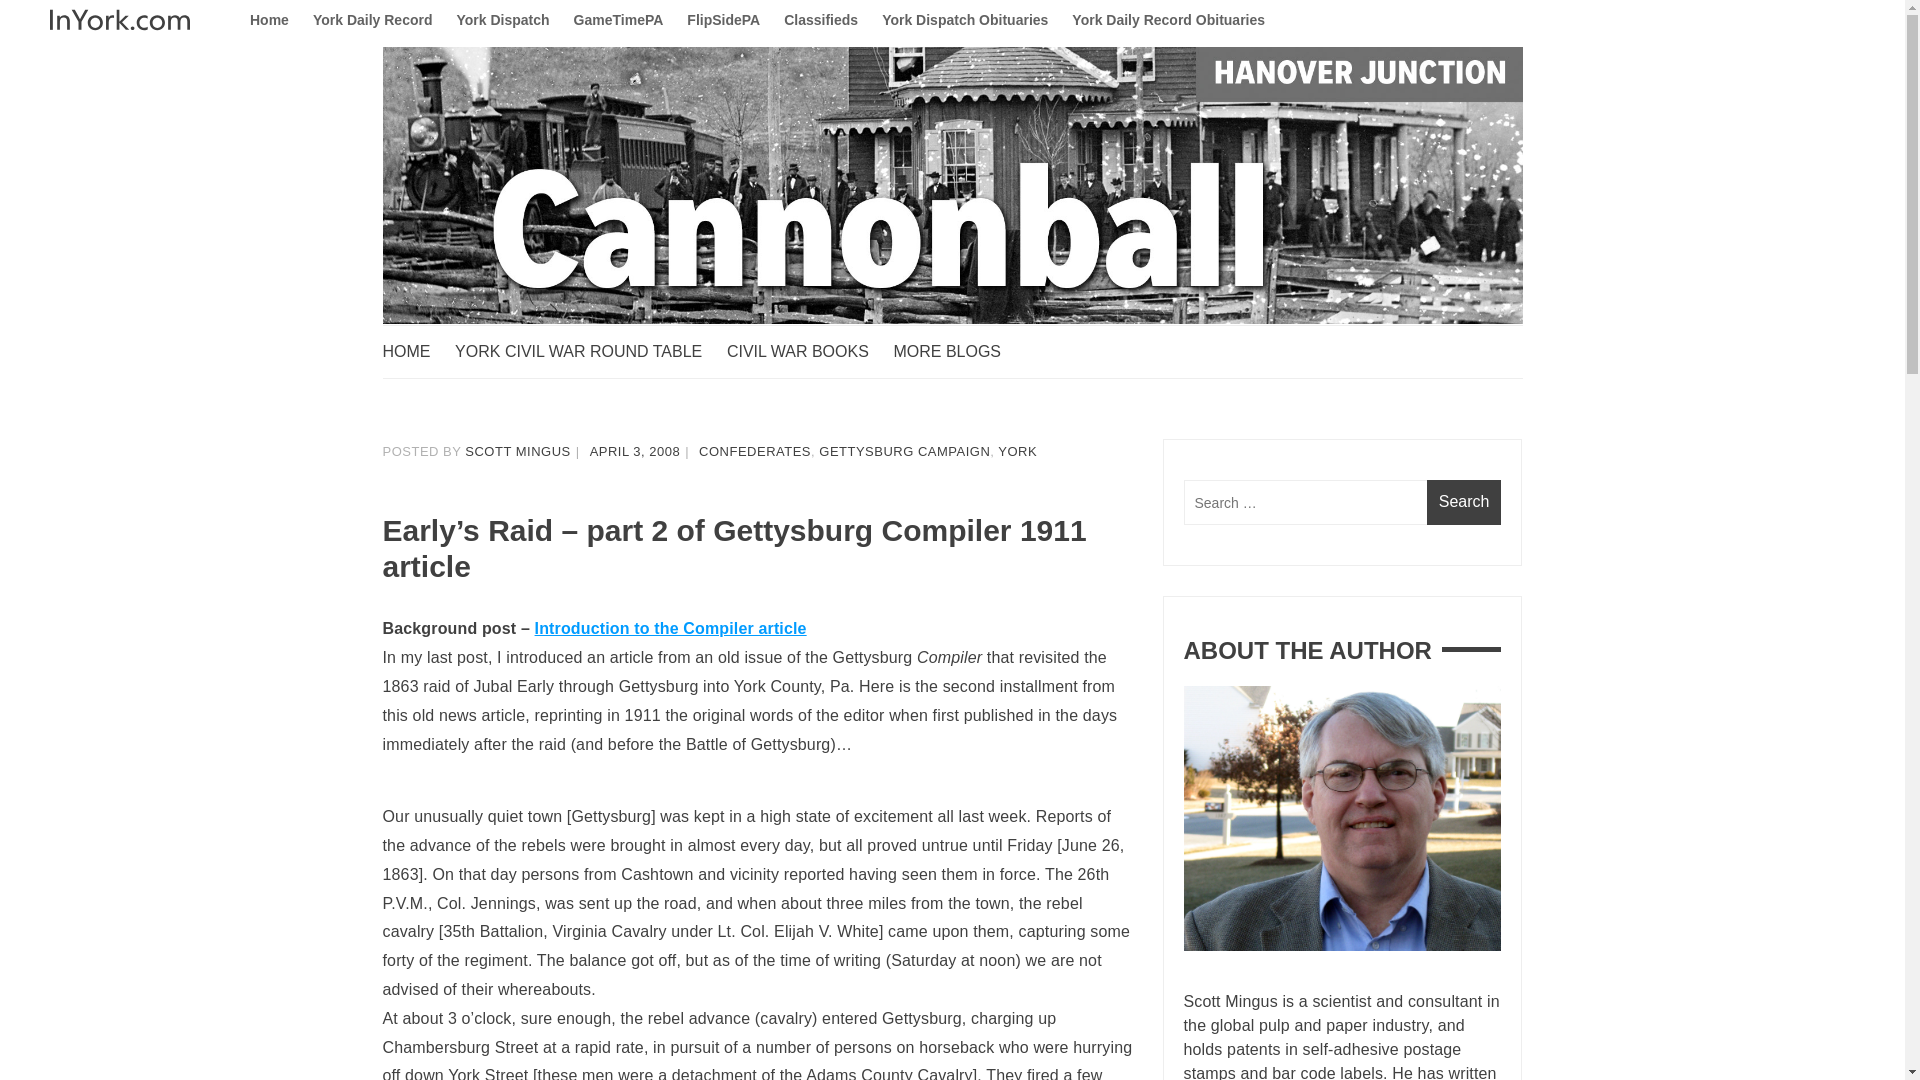  I want to click on Search, so click(1464, 502).